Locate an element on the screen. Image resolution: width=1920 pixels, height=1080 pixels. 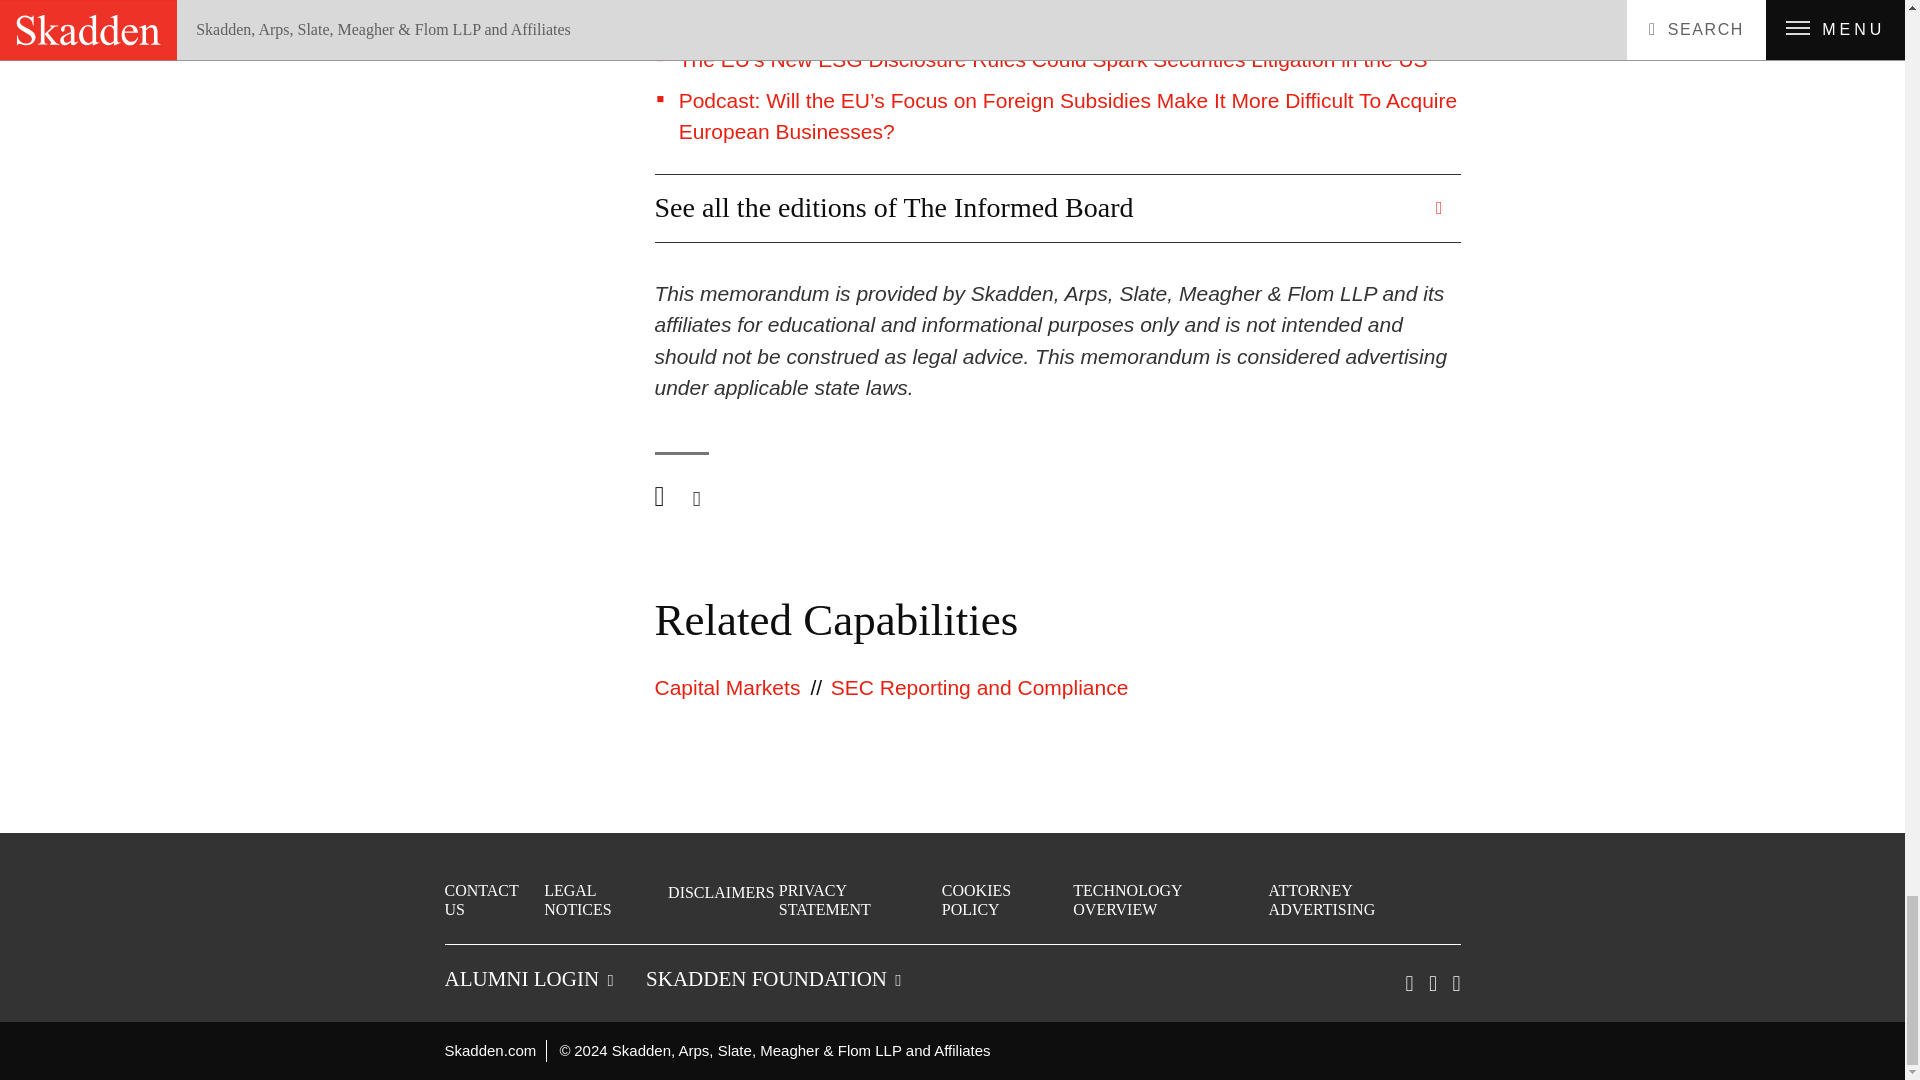
SKADDEN FOUNDATION is located at coordinates (772, 978).